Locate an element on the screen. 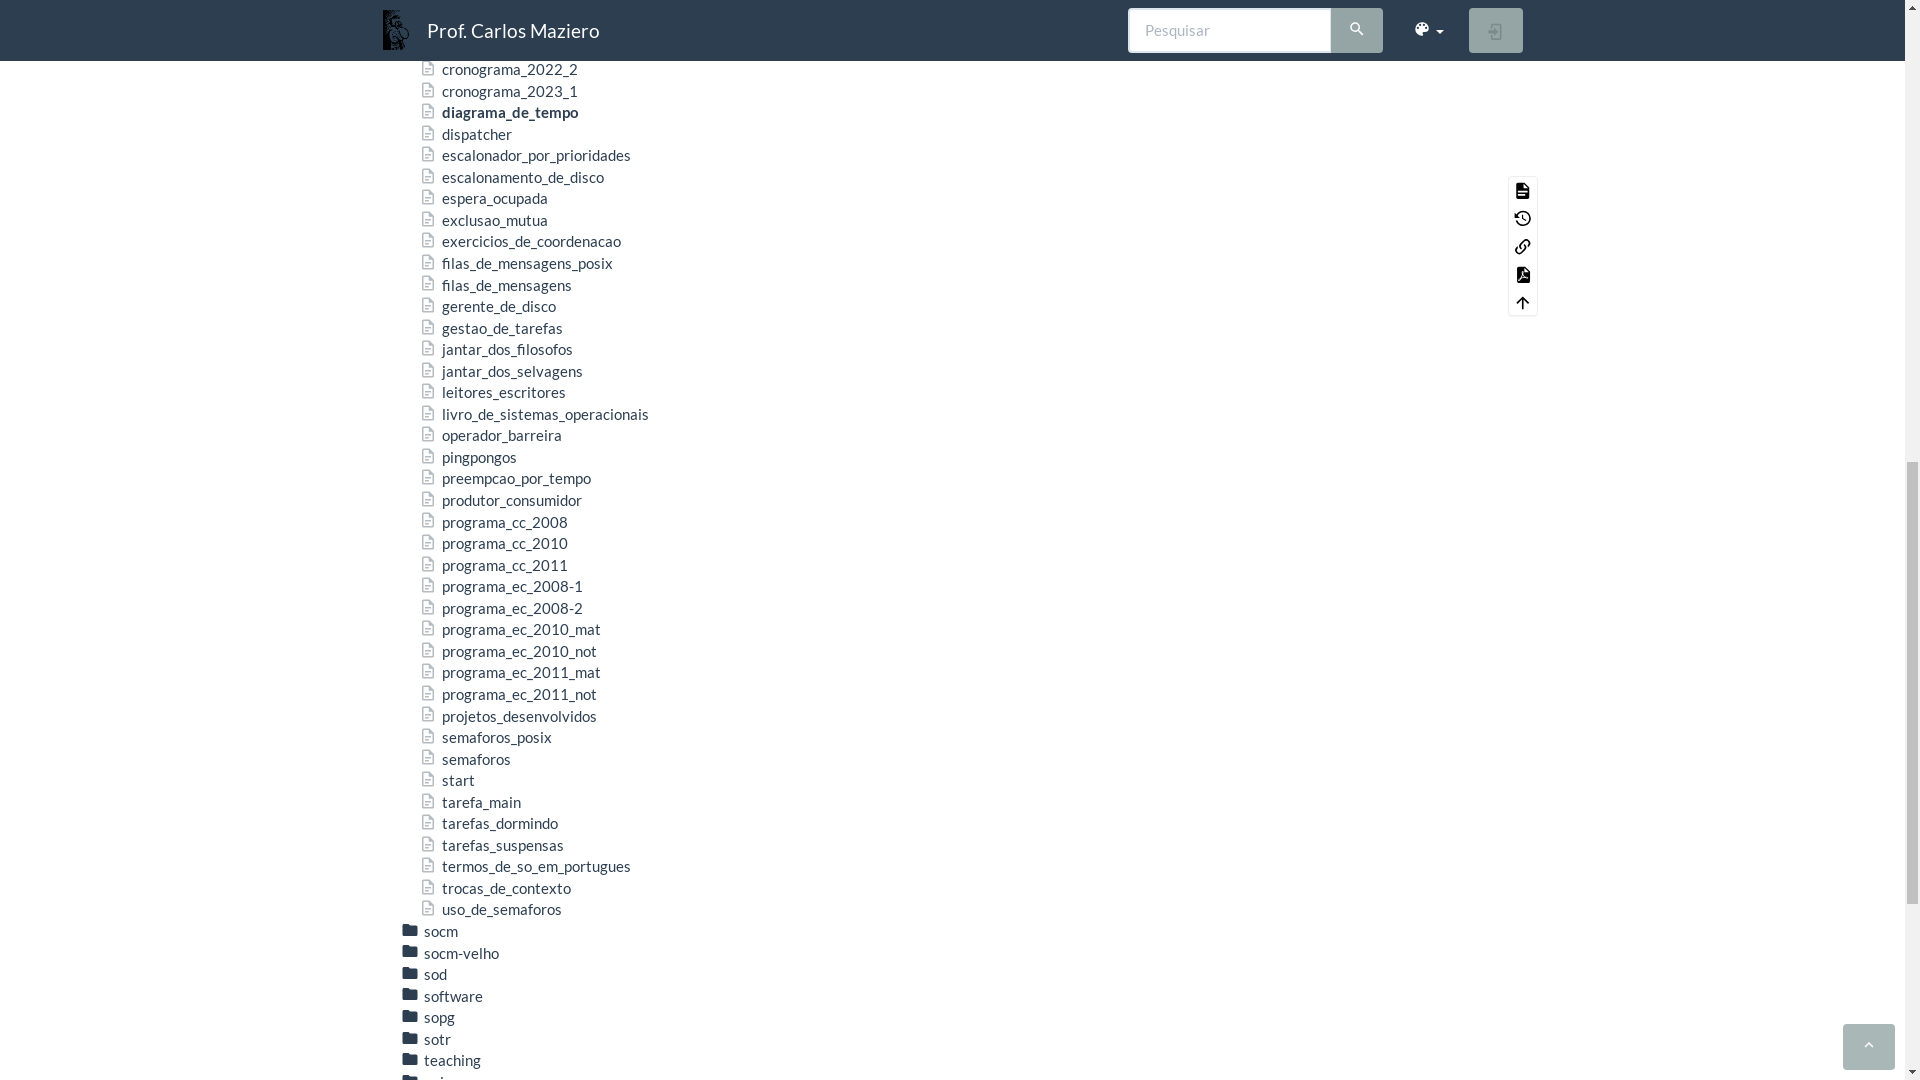  cronograma_2015-1 is located at coordinates (497, 946).